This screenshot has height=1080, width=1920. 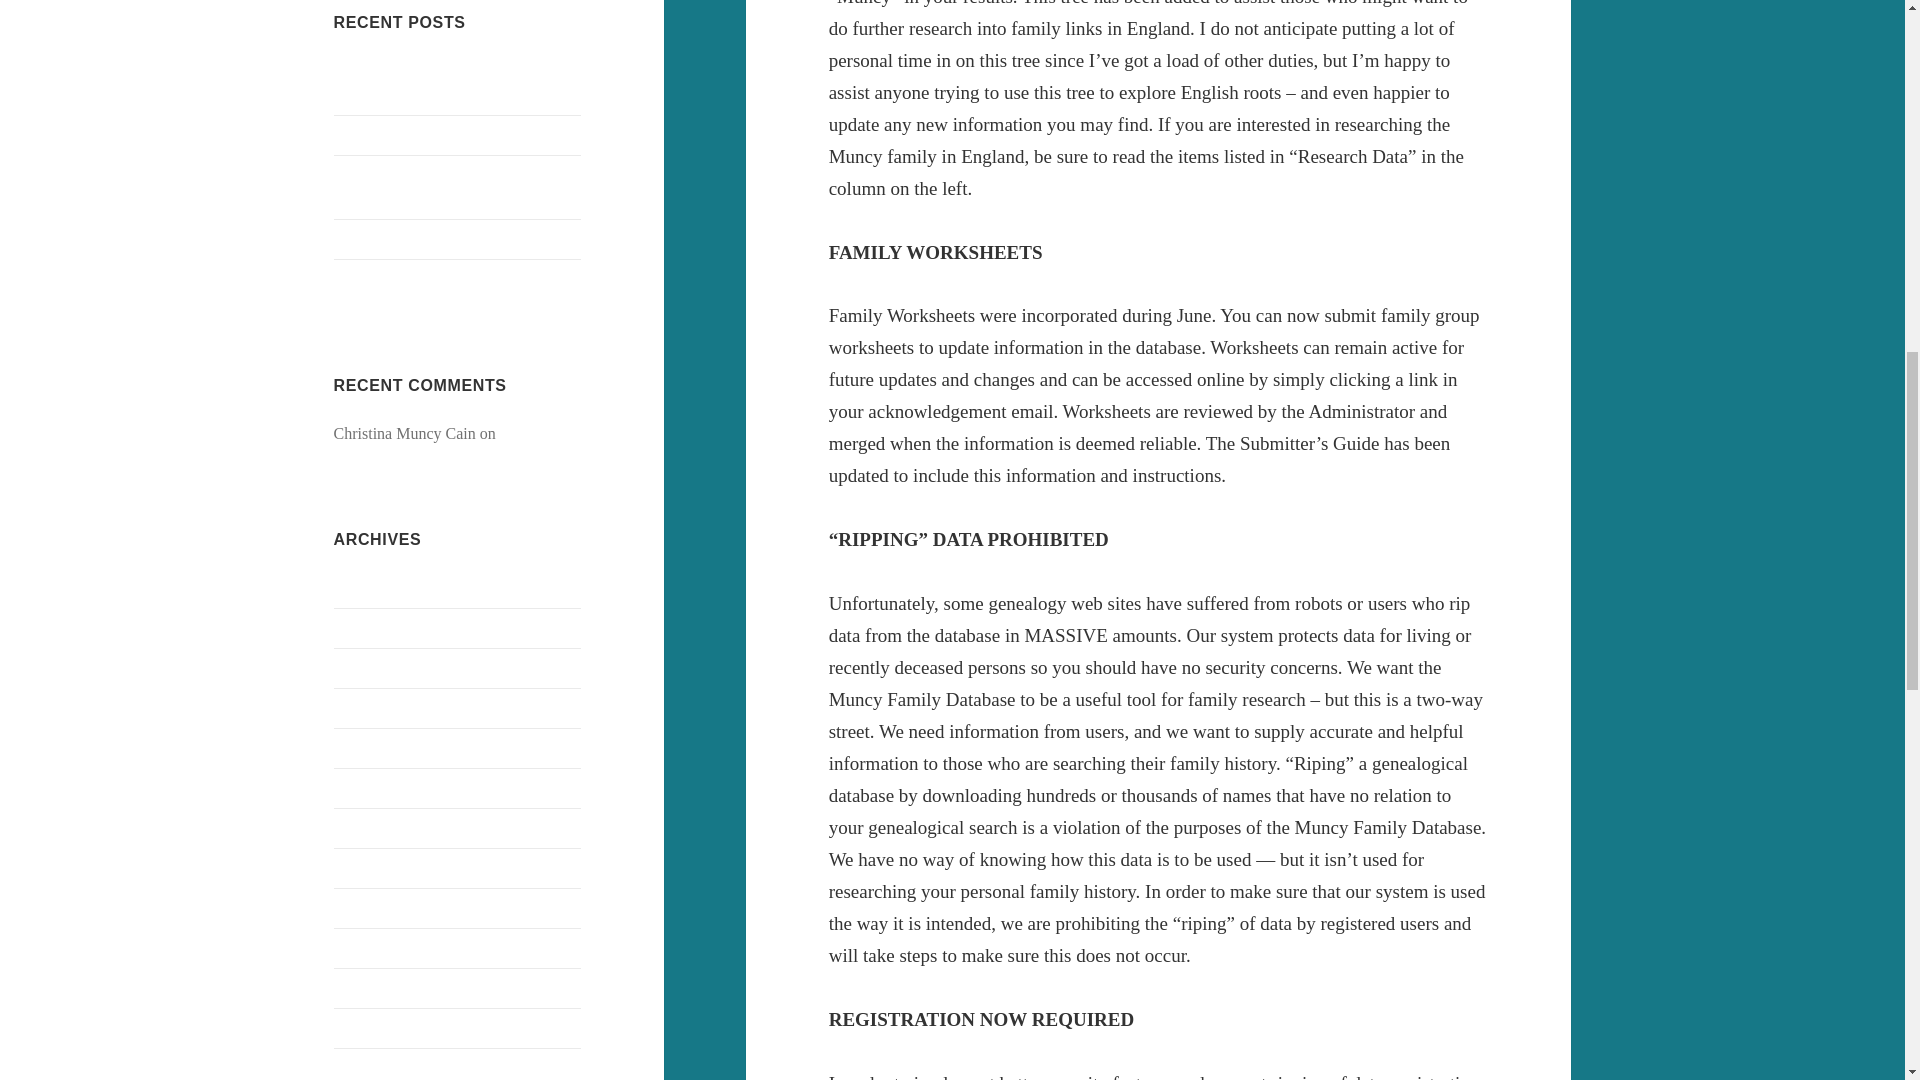 I want to click on January 2019, so click(x=377, y=747).